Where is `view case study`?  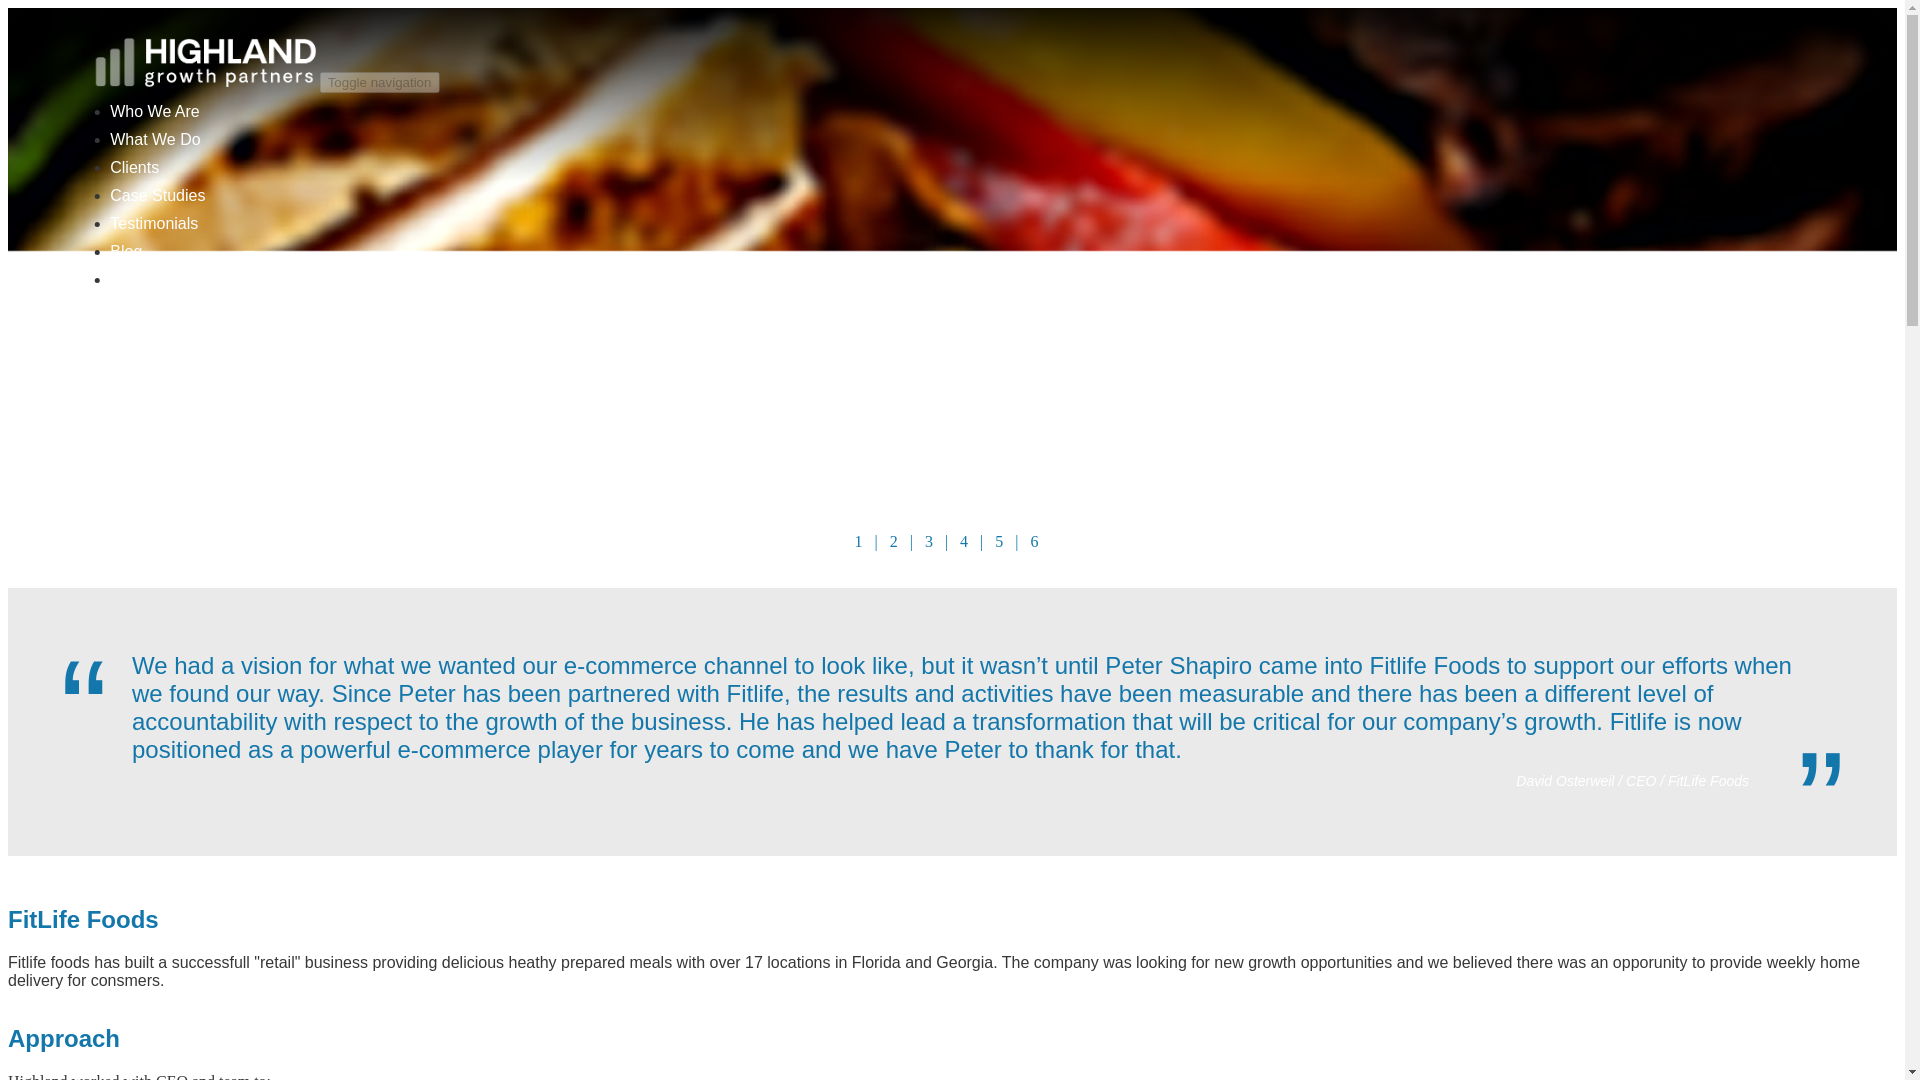 view case study is located at coordinates (894, 541).